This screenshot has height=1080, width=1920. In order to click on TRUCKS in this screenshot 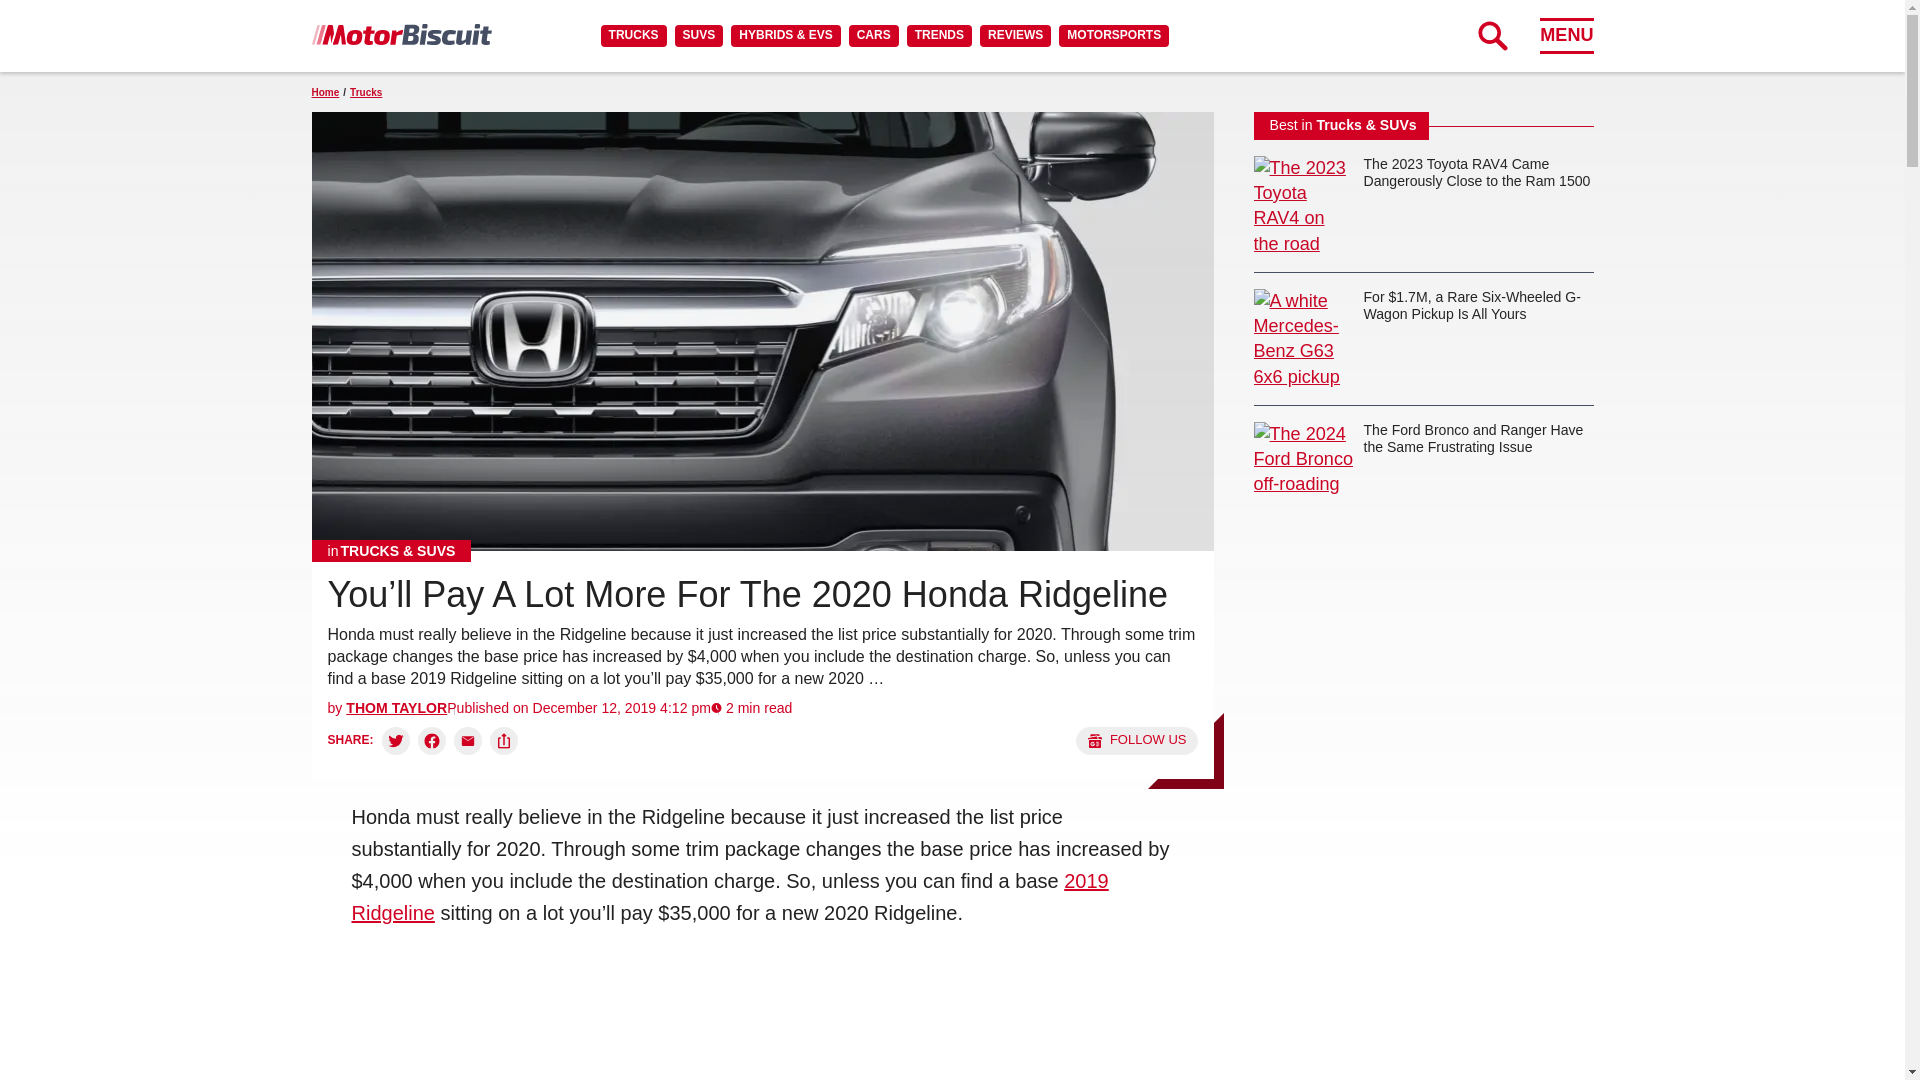, I will do `click(633, 35)`.